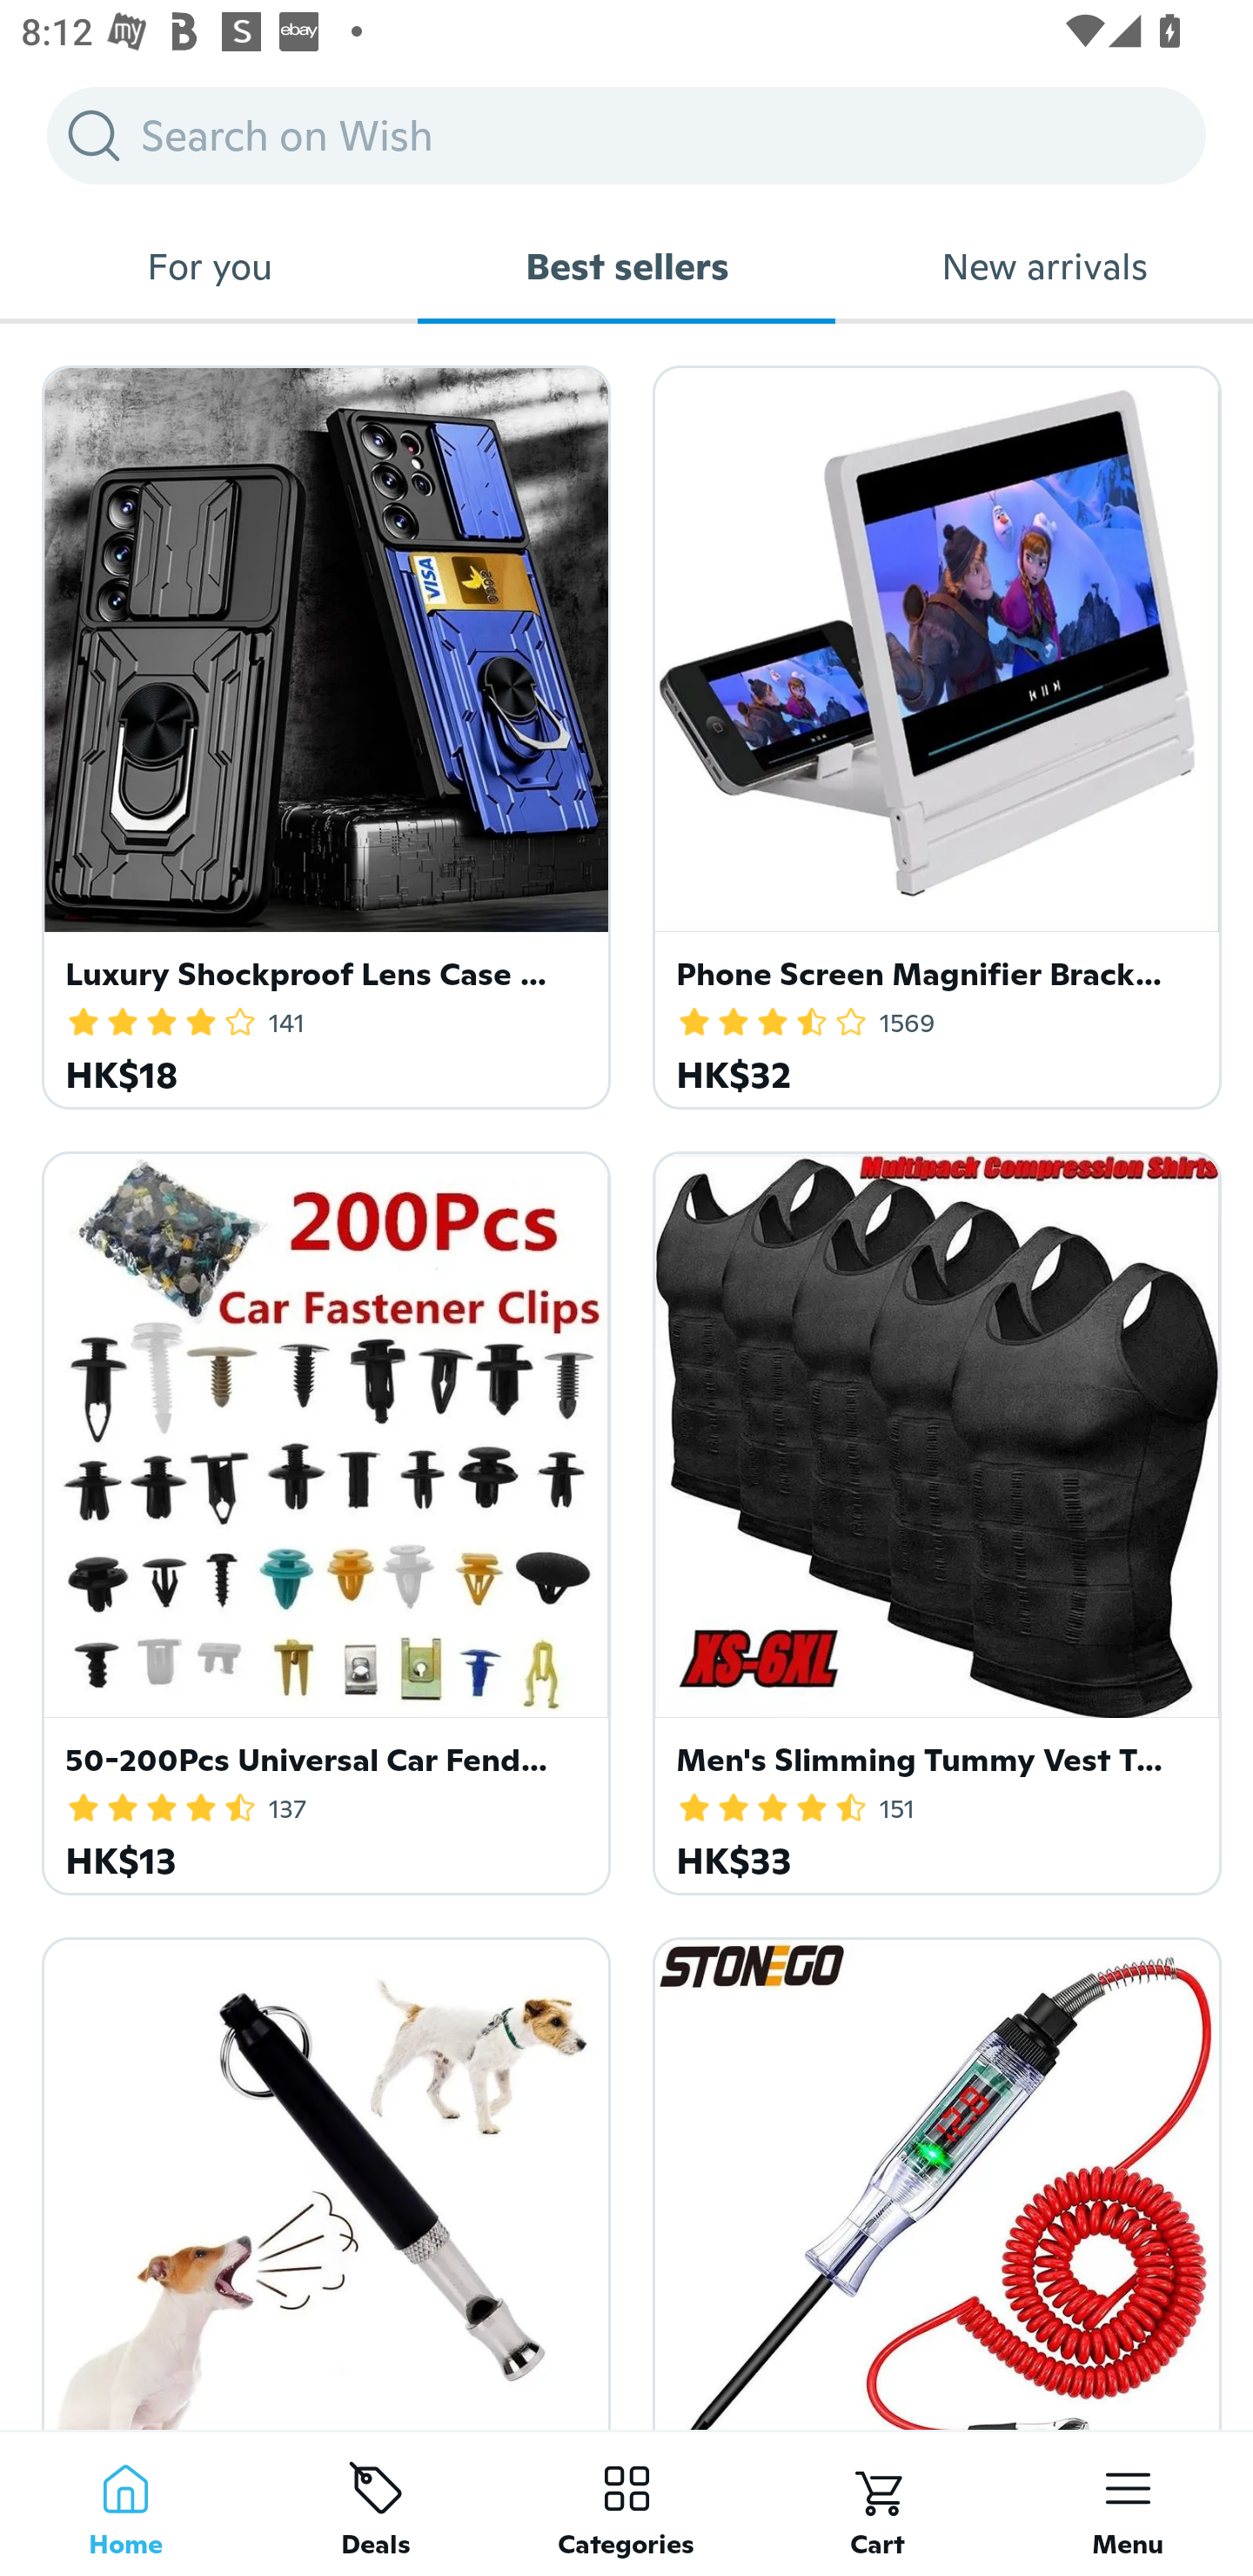  Describe the element at coordinates (1128, 2503) in the screenshot. I see `Menu` at that location.